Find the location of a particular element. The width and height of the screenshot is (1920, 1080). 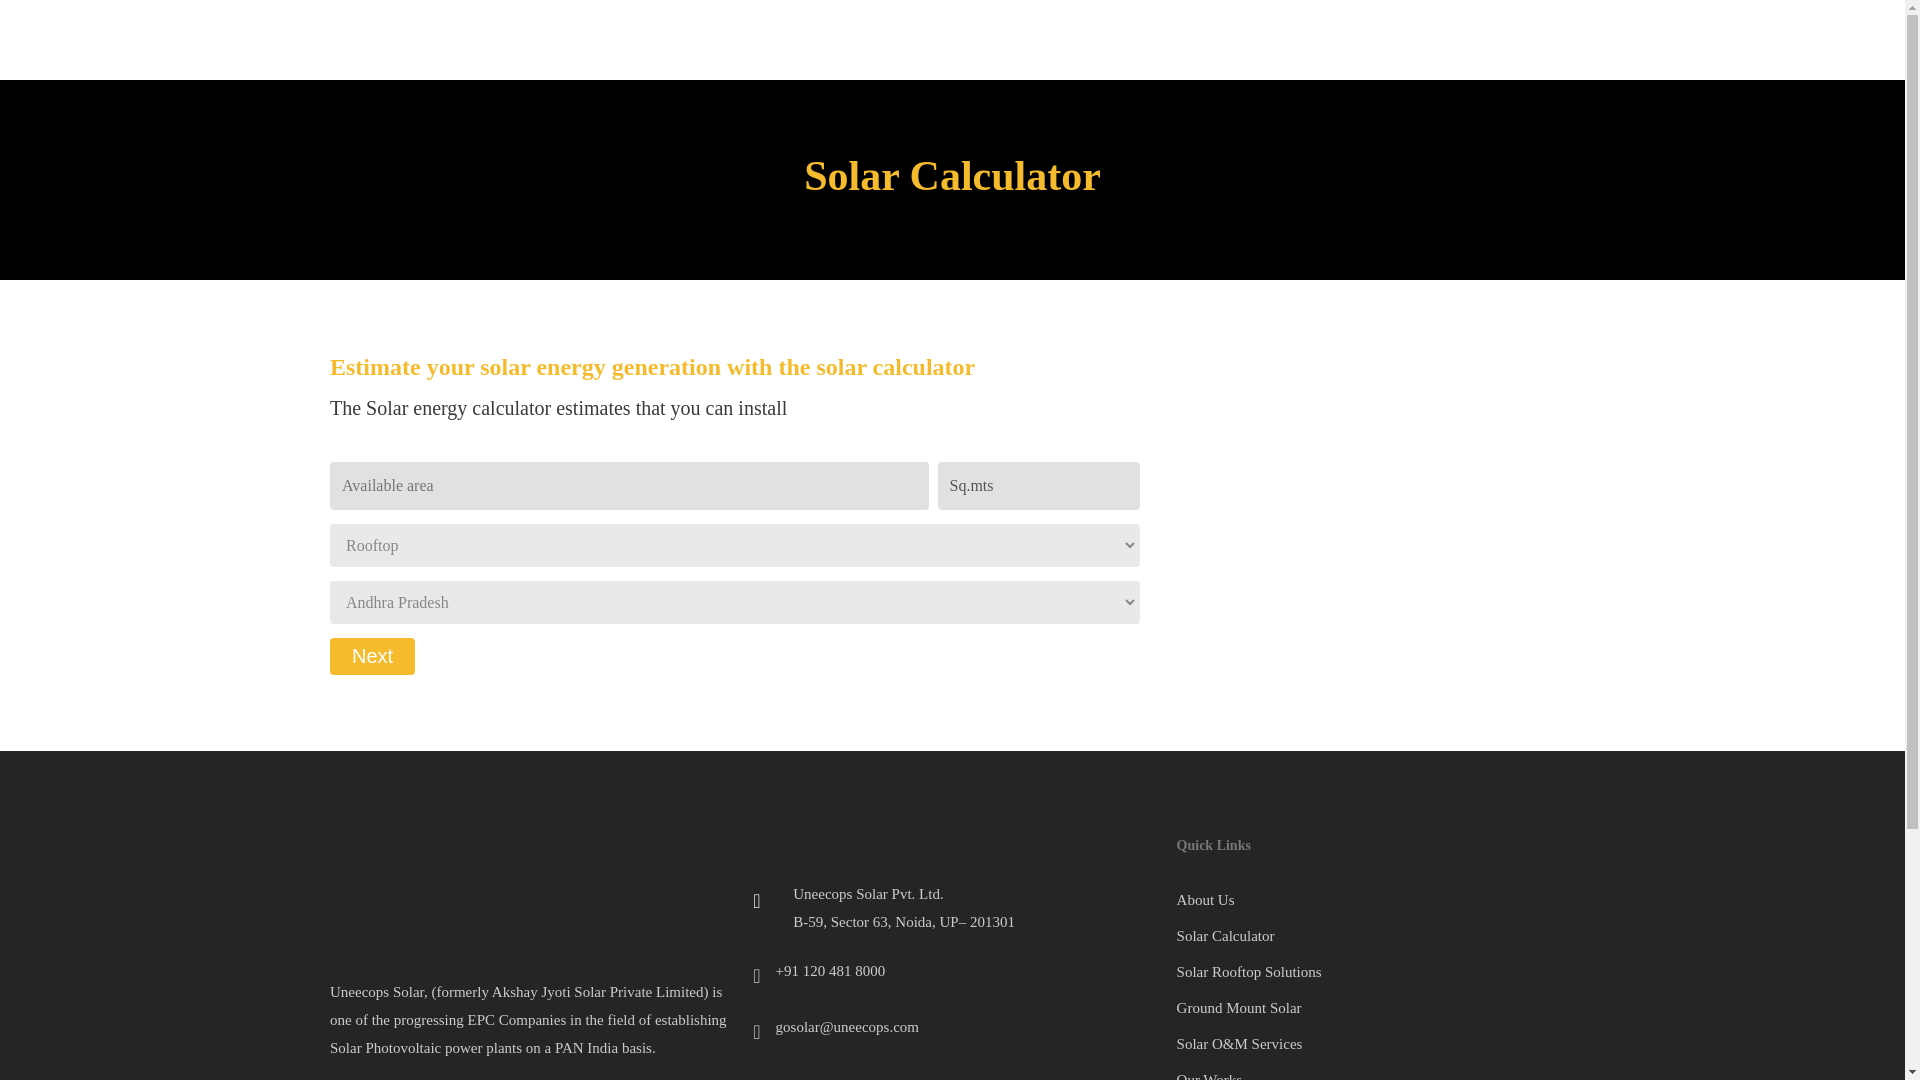

About Us is located at coordinates (1375, 899).